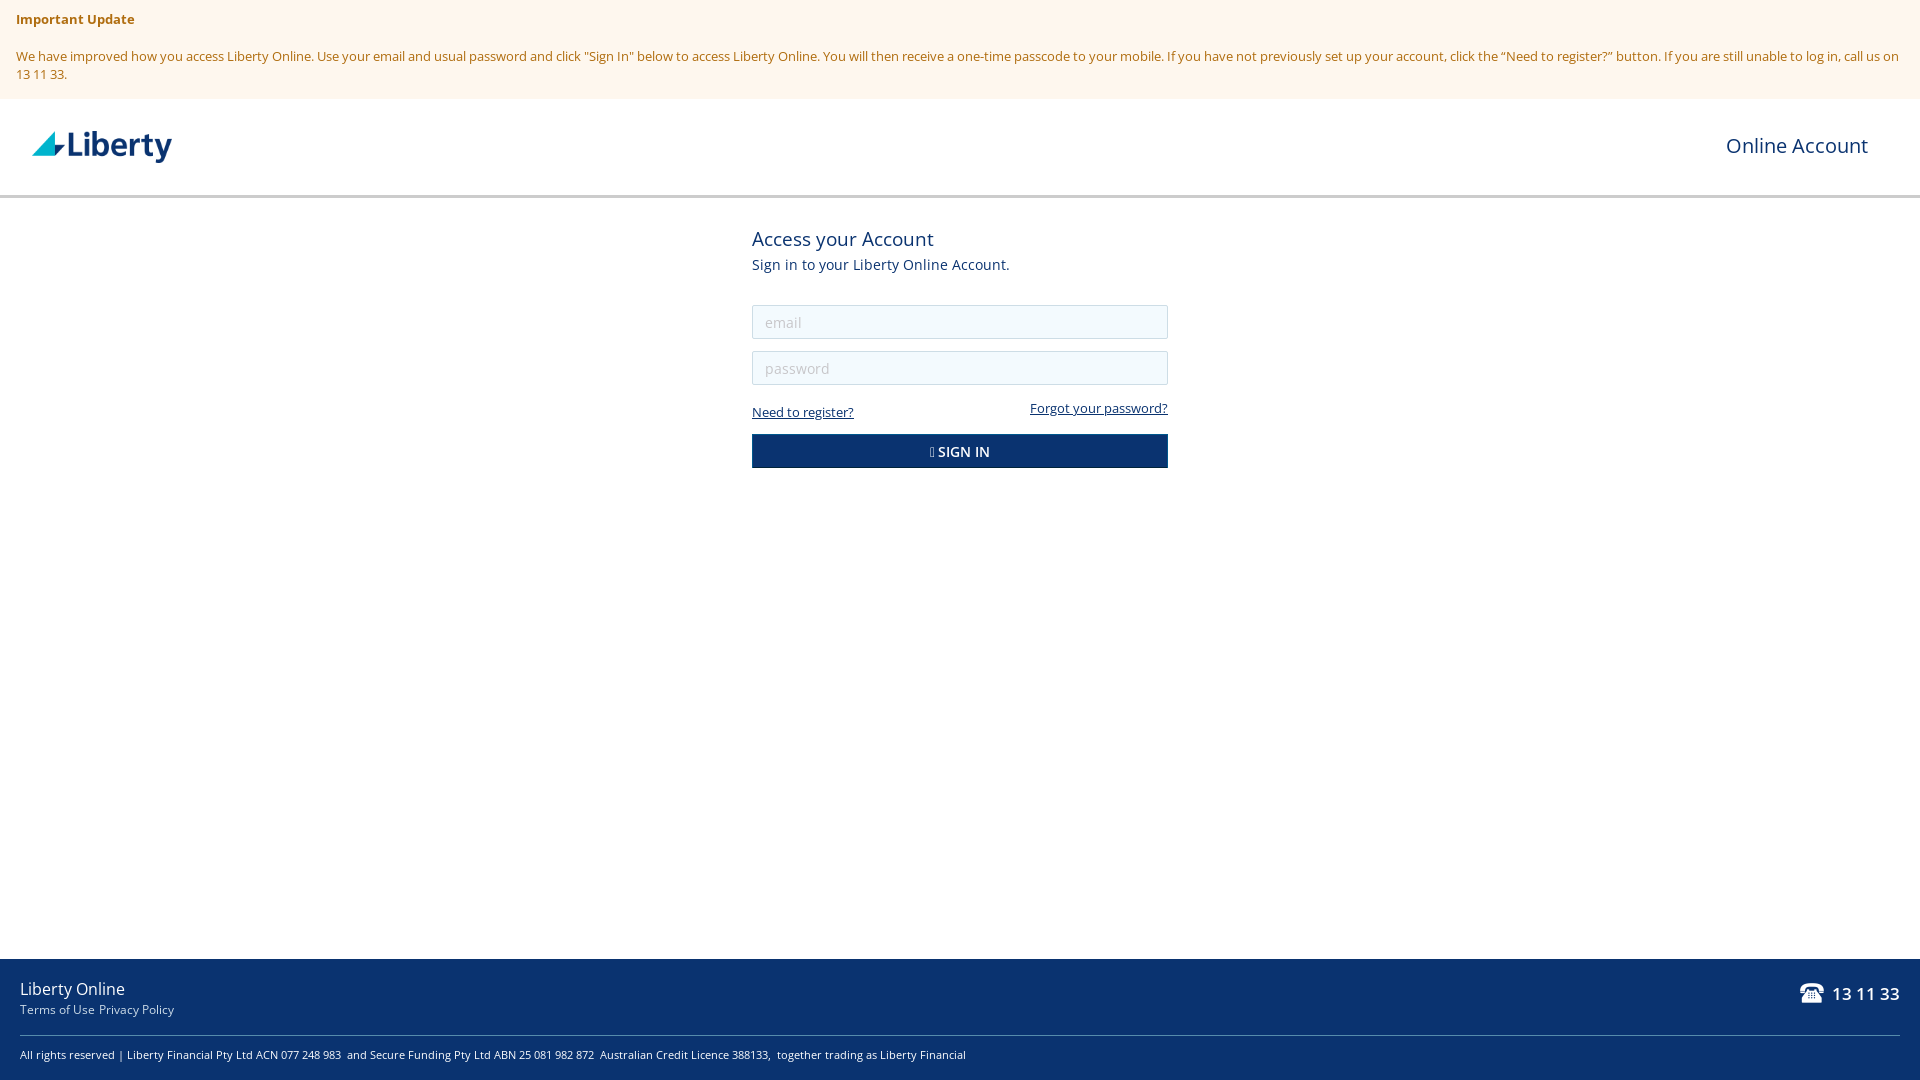 This screenshot has height=1080, width=1920. Describe the element at coordinates (1099, 408) in the screenshot. I see `Forgot your password?` at that location.